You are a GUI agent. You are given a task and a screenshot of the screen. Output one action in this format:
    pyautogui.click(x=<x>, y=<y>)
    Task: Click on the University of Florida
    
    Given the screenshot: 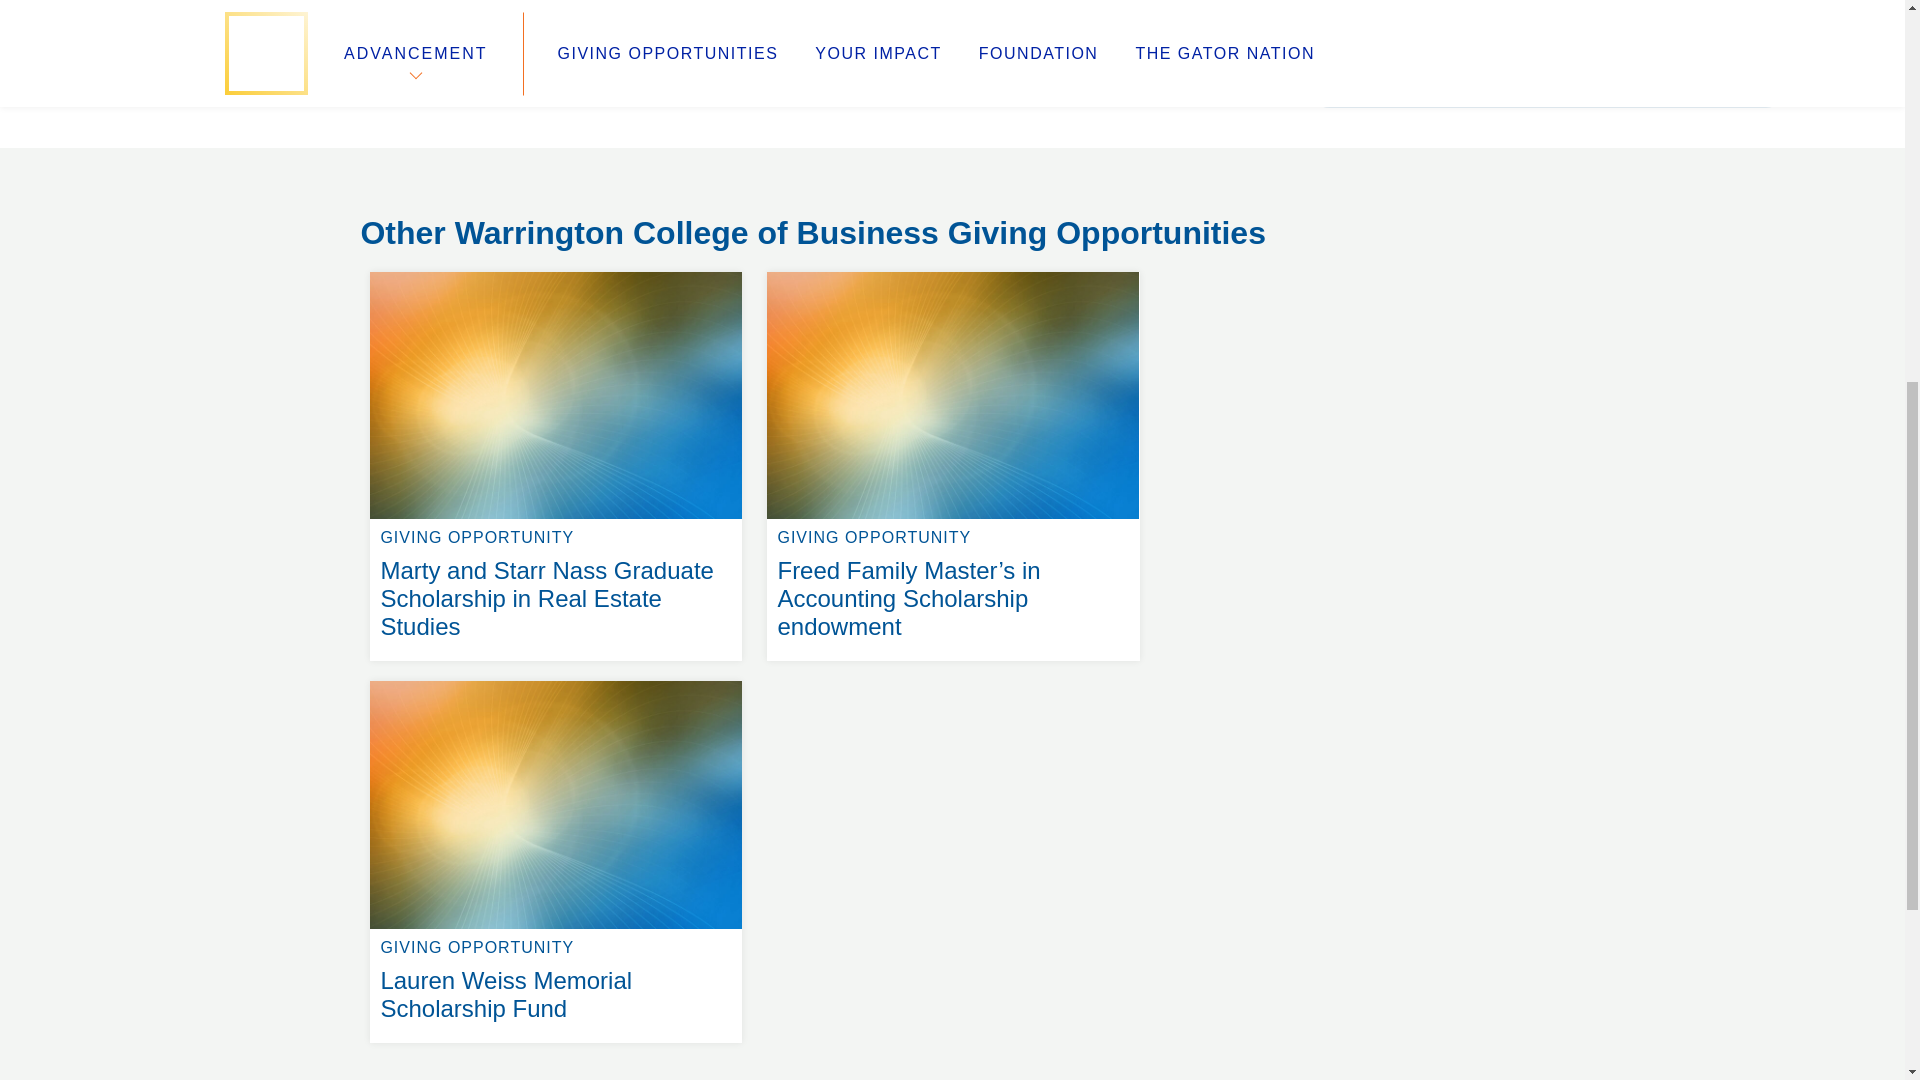 What is the action you would take?
    pyautogui.click(x=556, y=680)
    